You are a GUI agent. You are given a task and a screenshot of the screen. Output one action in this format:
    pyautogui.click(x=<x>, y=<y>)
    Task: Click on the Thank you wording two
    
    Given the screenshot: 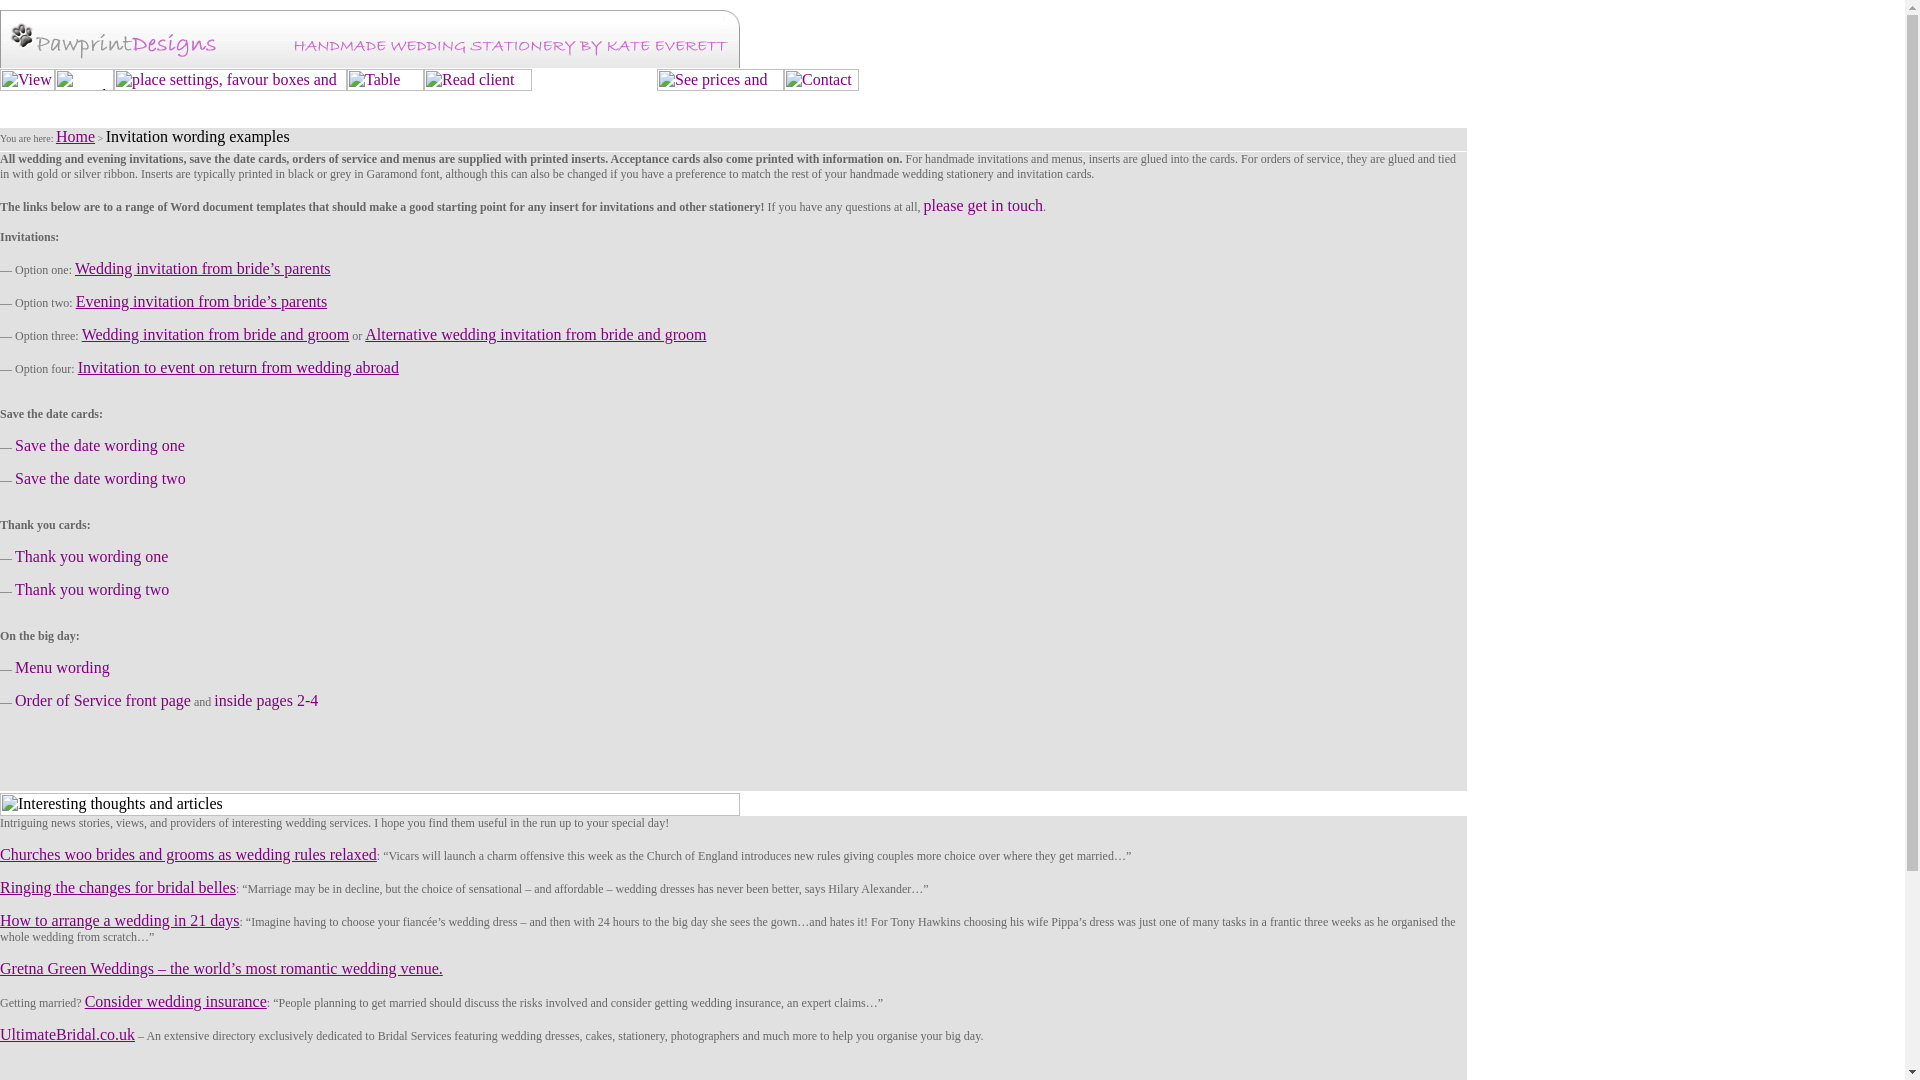 What is the action you would take?
    pyautogui.click(x=92, y=590)
    